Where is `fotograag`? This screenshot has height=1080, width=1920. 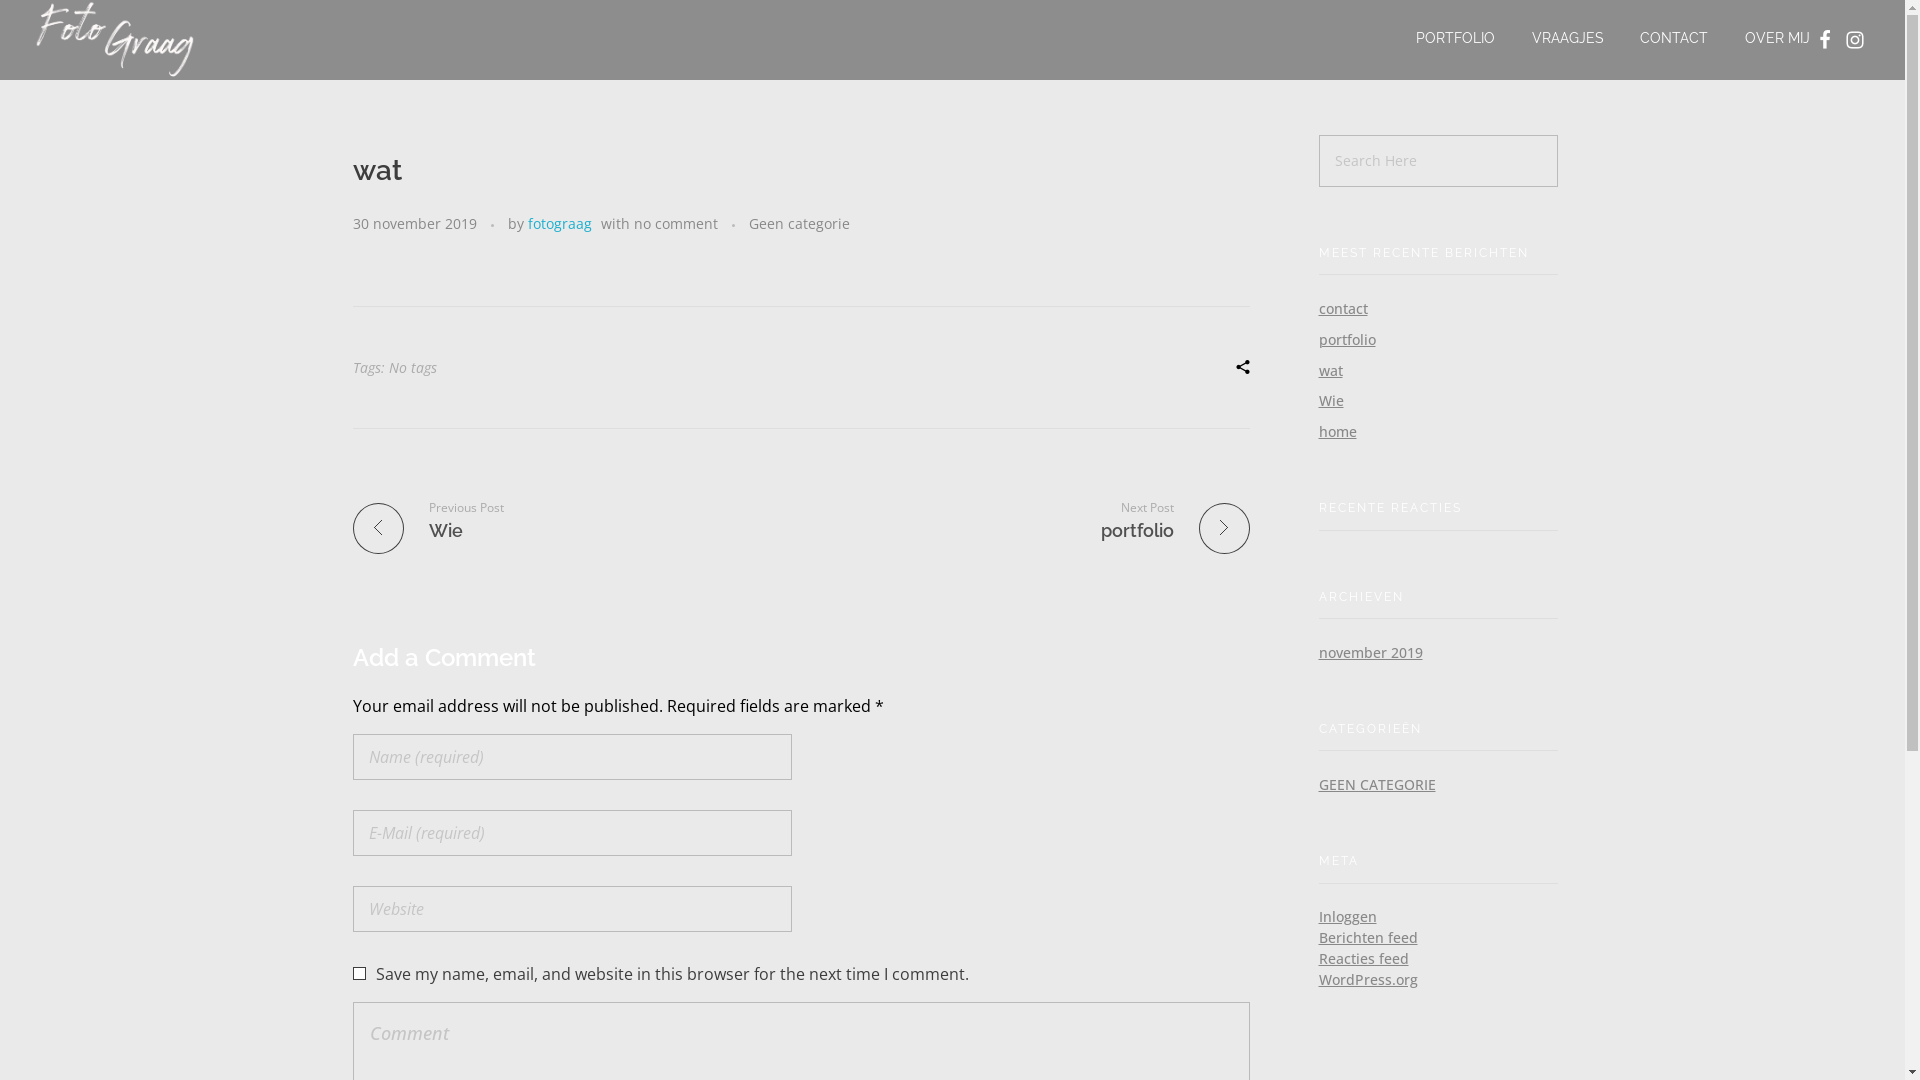
fotograag is located at coordinates (560, 224).